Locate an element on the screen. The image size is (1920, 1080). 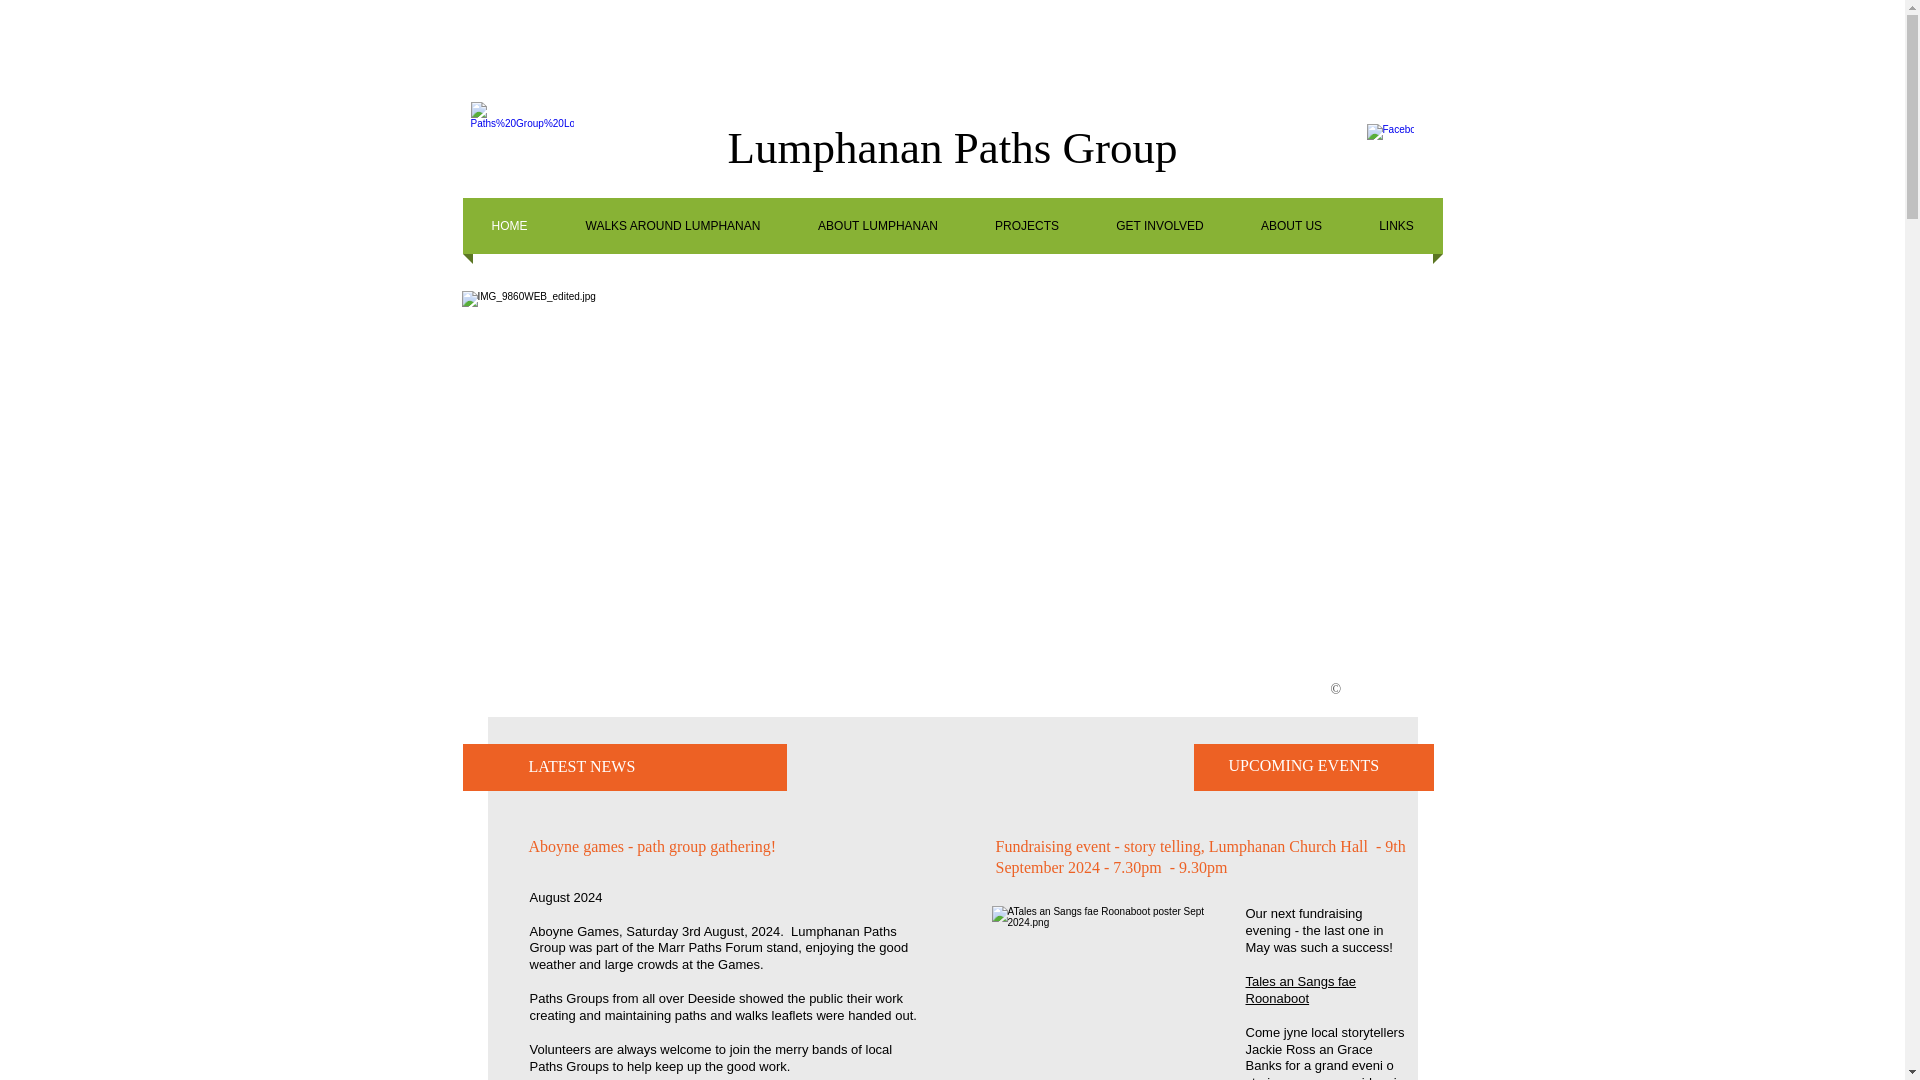
PROJECTS is located at coordinates (1026, 225).